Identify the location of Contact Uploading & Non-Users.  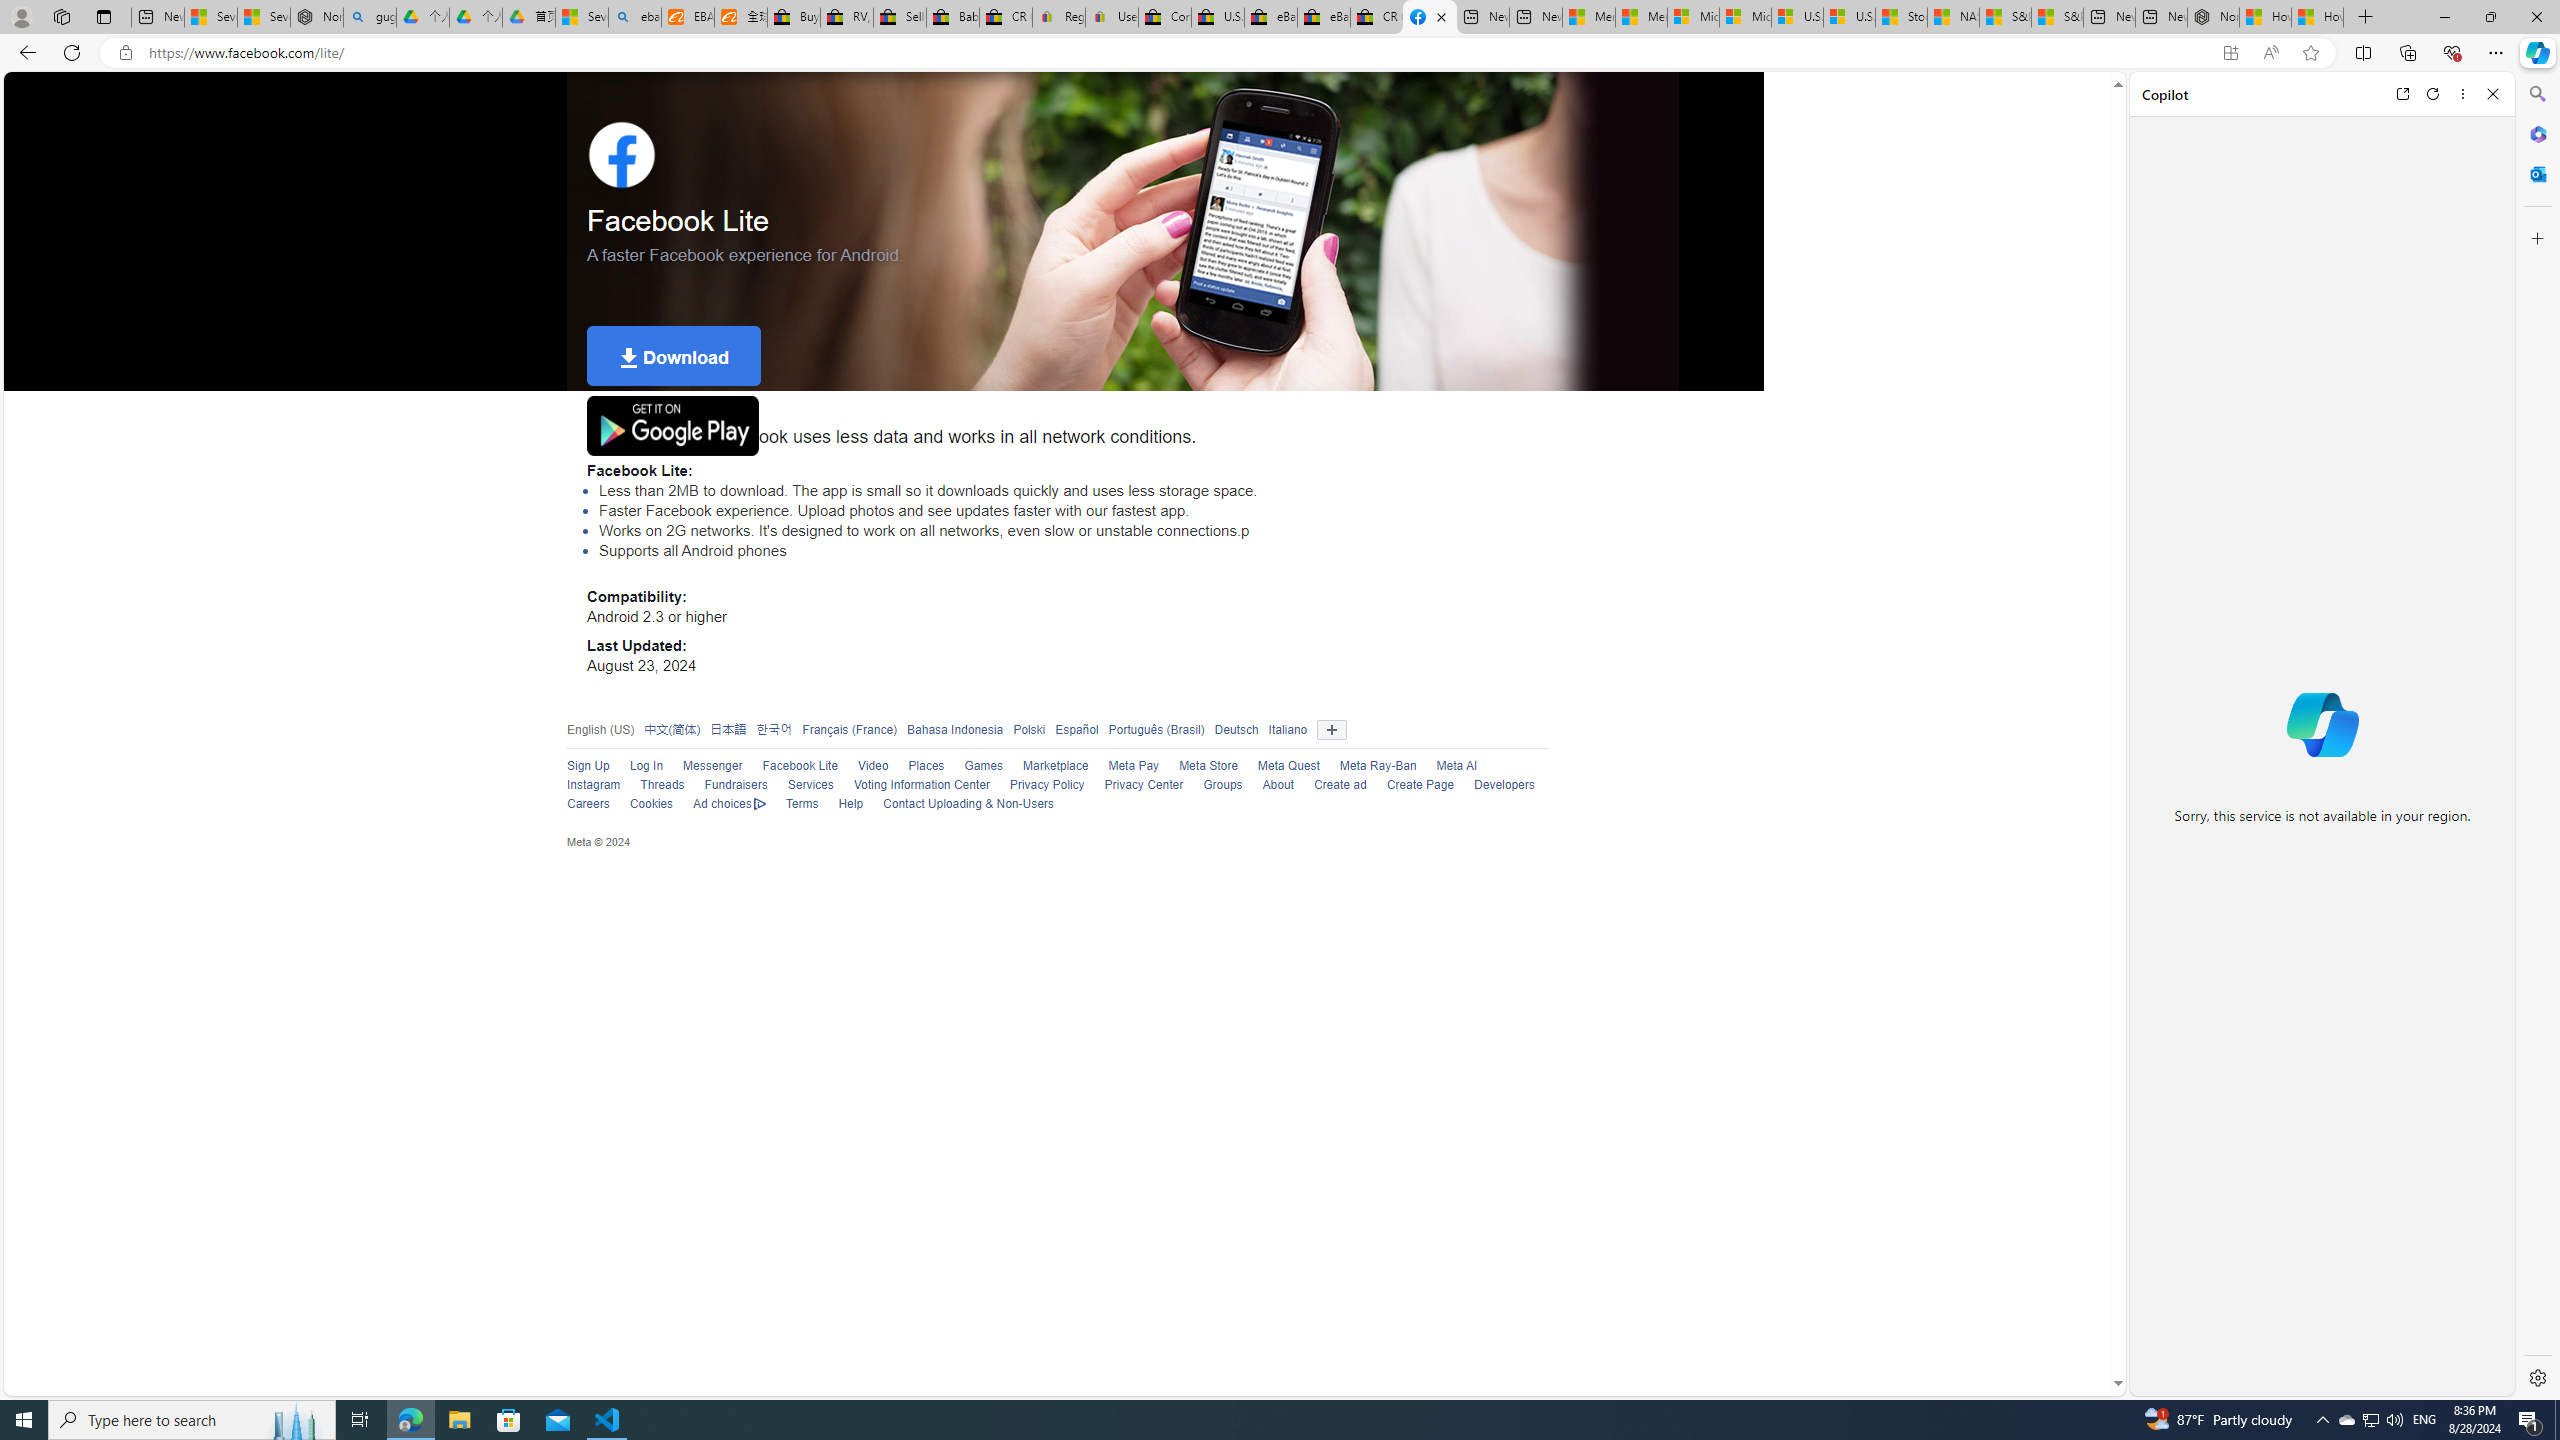
(968, 804).